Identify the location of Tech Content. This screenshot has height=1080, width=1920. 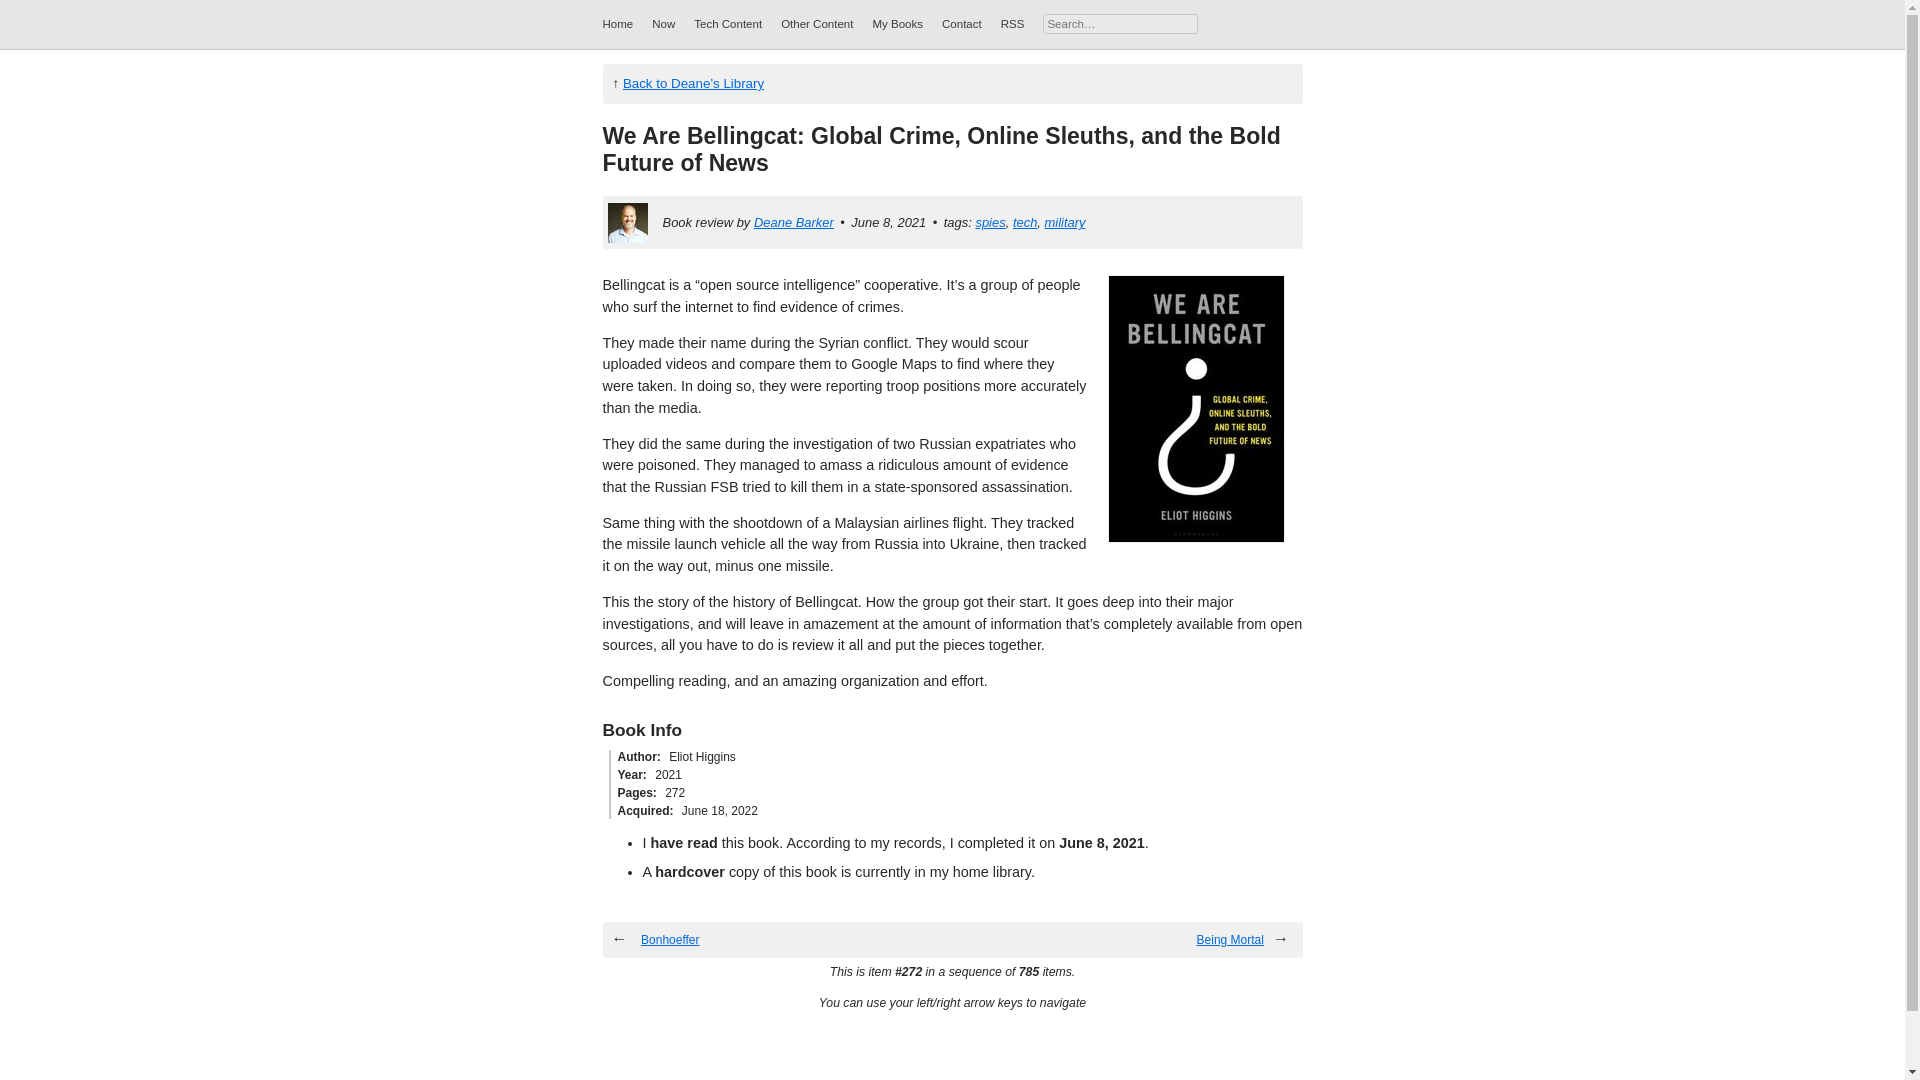
(728, 24).